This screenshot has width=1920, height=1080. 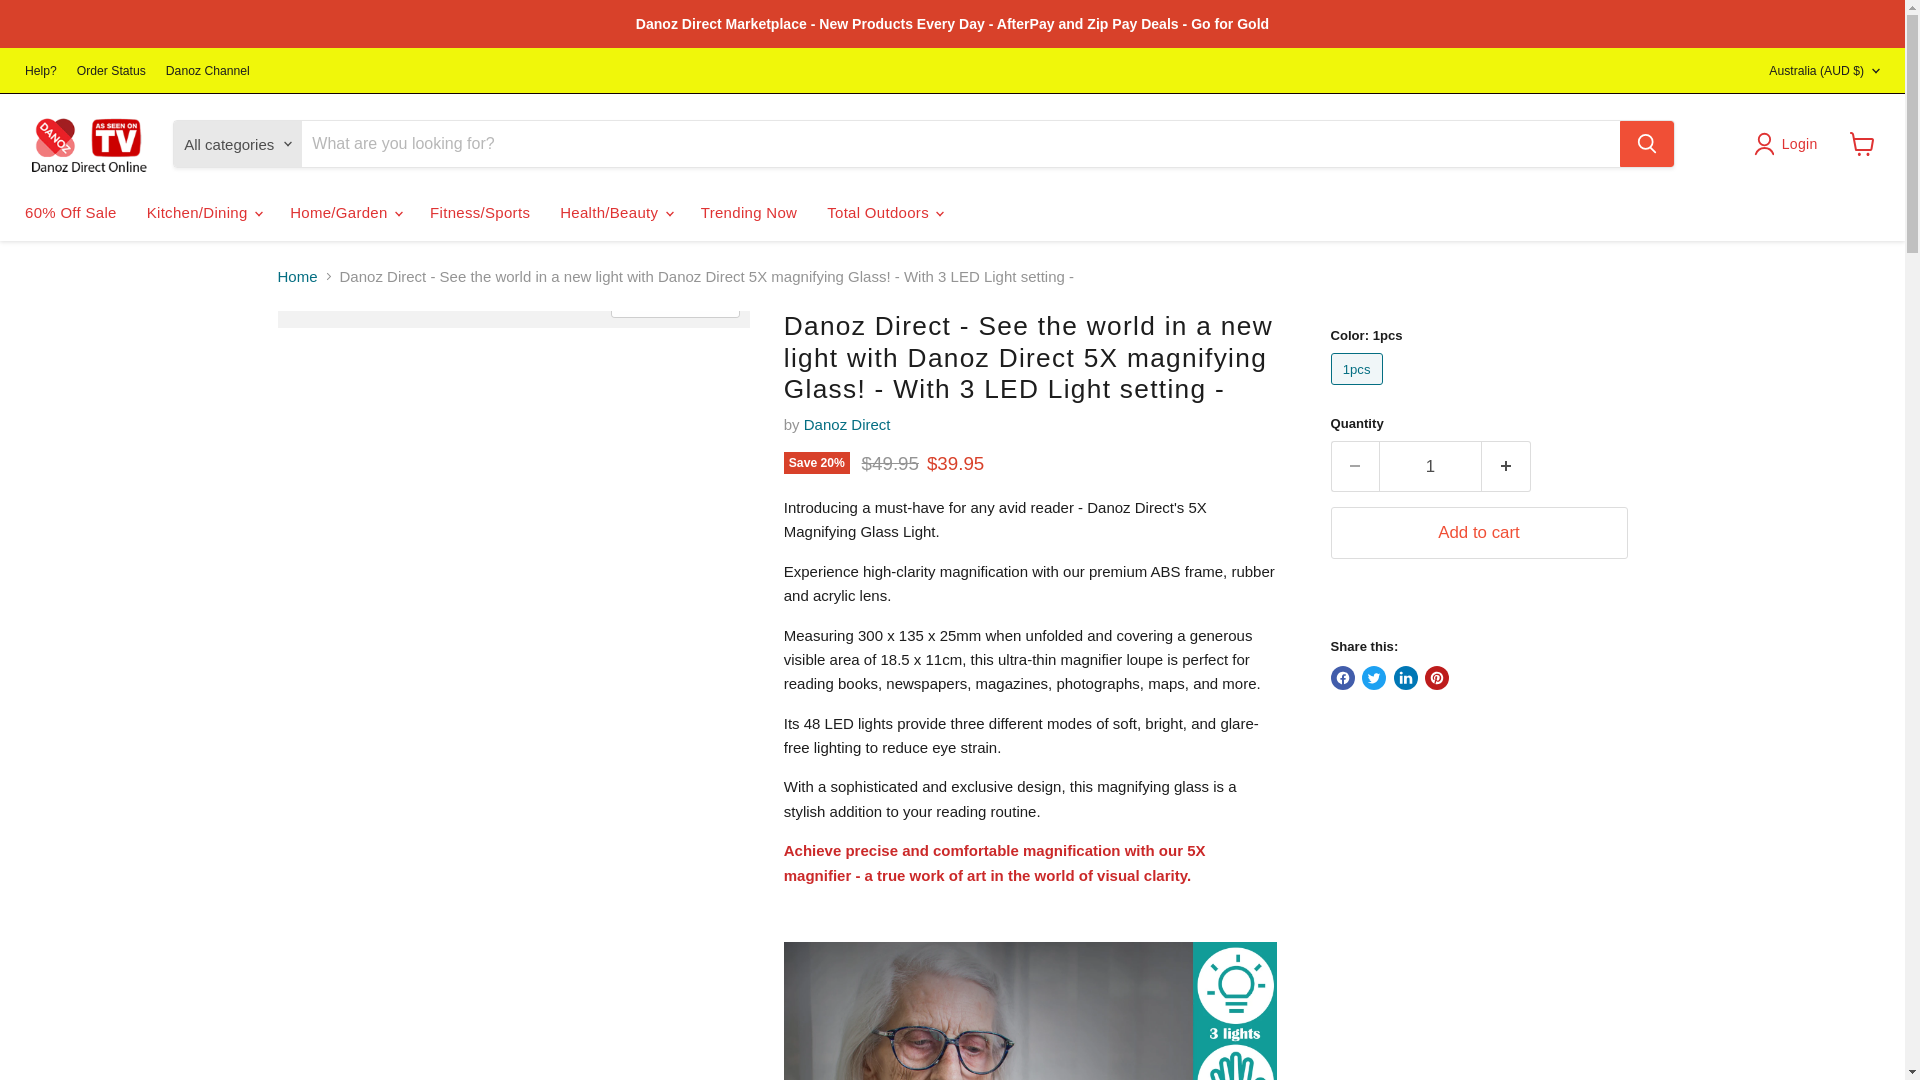 What do you see at coordinates (1430, 466) in the screenshot?
I see `1` at bounding box center [1430, 466].